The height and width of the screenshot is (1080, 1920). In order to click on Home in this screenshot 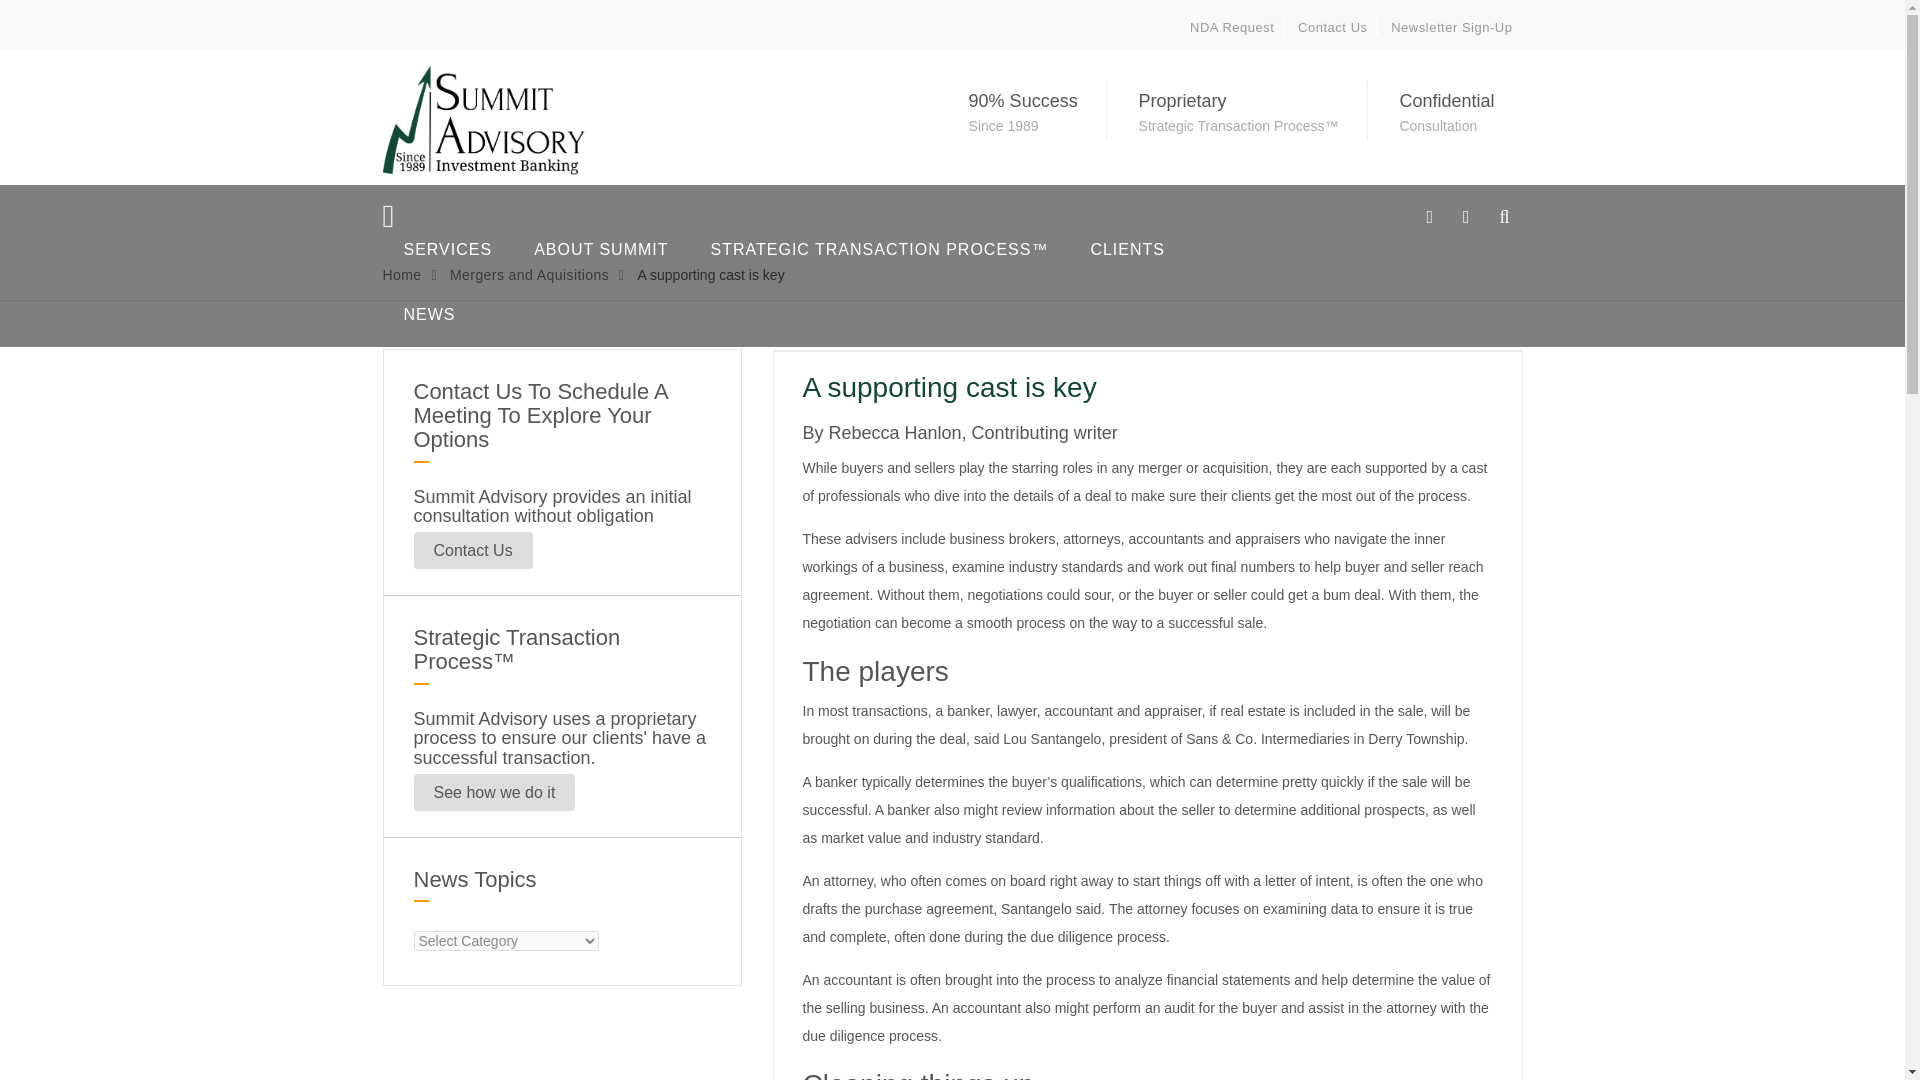, I will do `click(401, 274)`.